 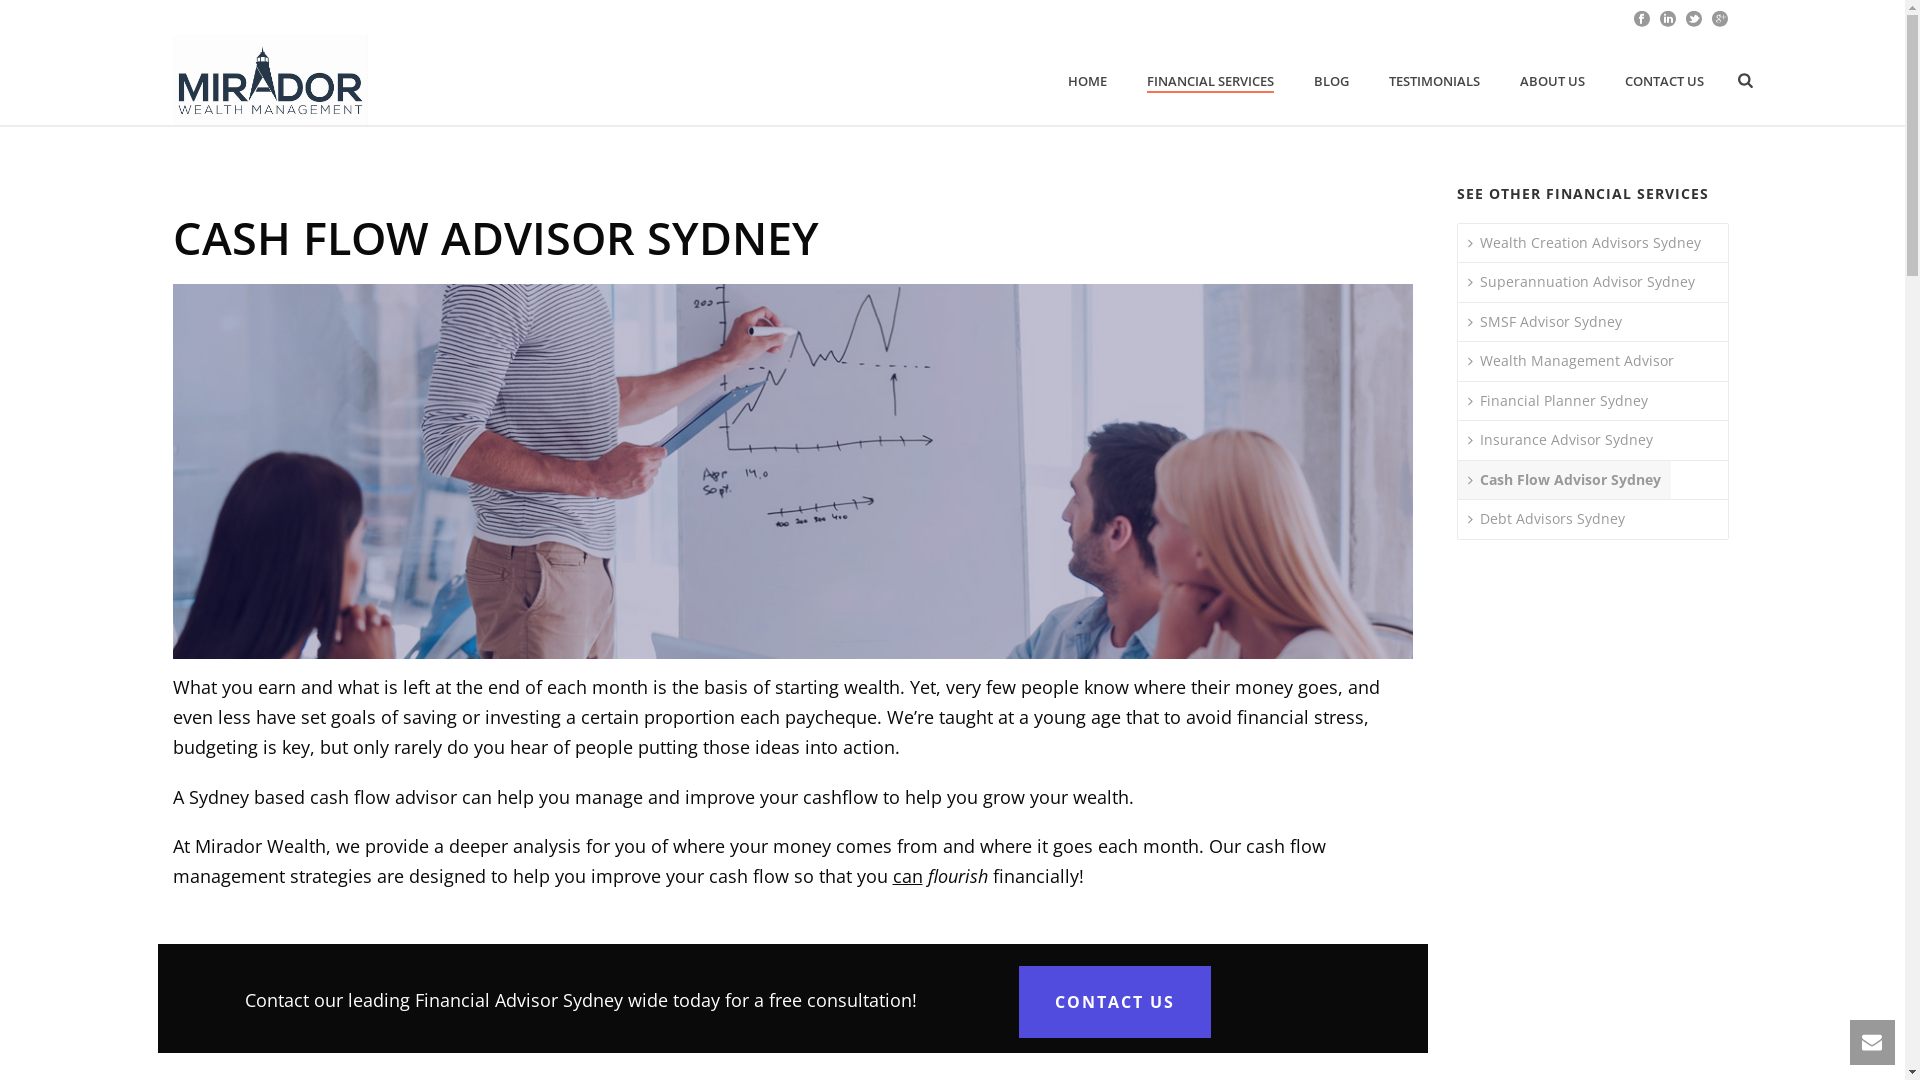 What do you see at coordinates (270, 80) in the screenshot?
I see `Financial Advisor Sydney` at bounding box center [270, 80].